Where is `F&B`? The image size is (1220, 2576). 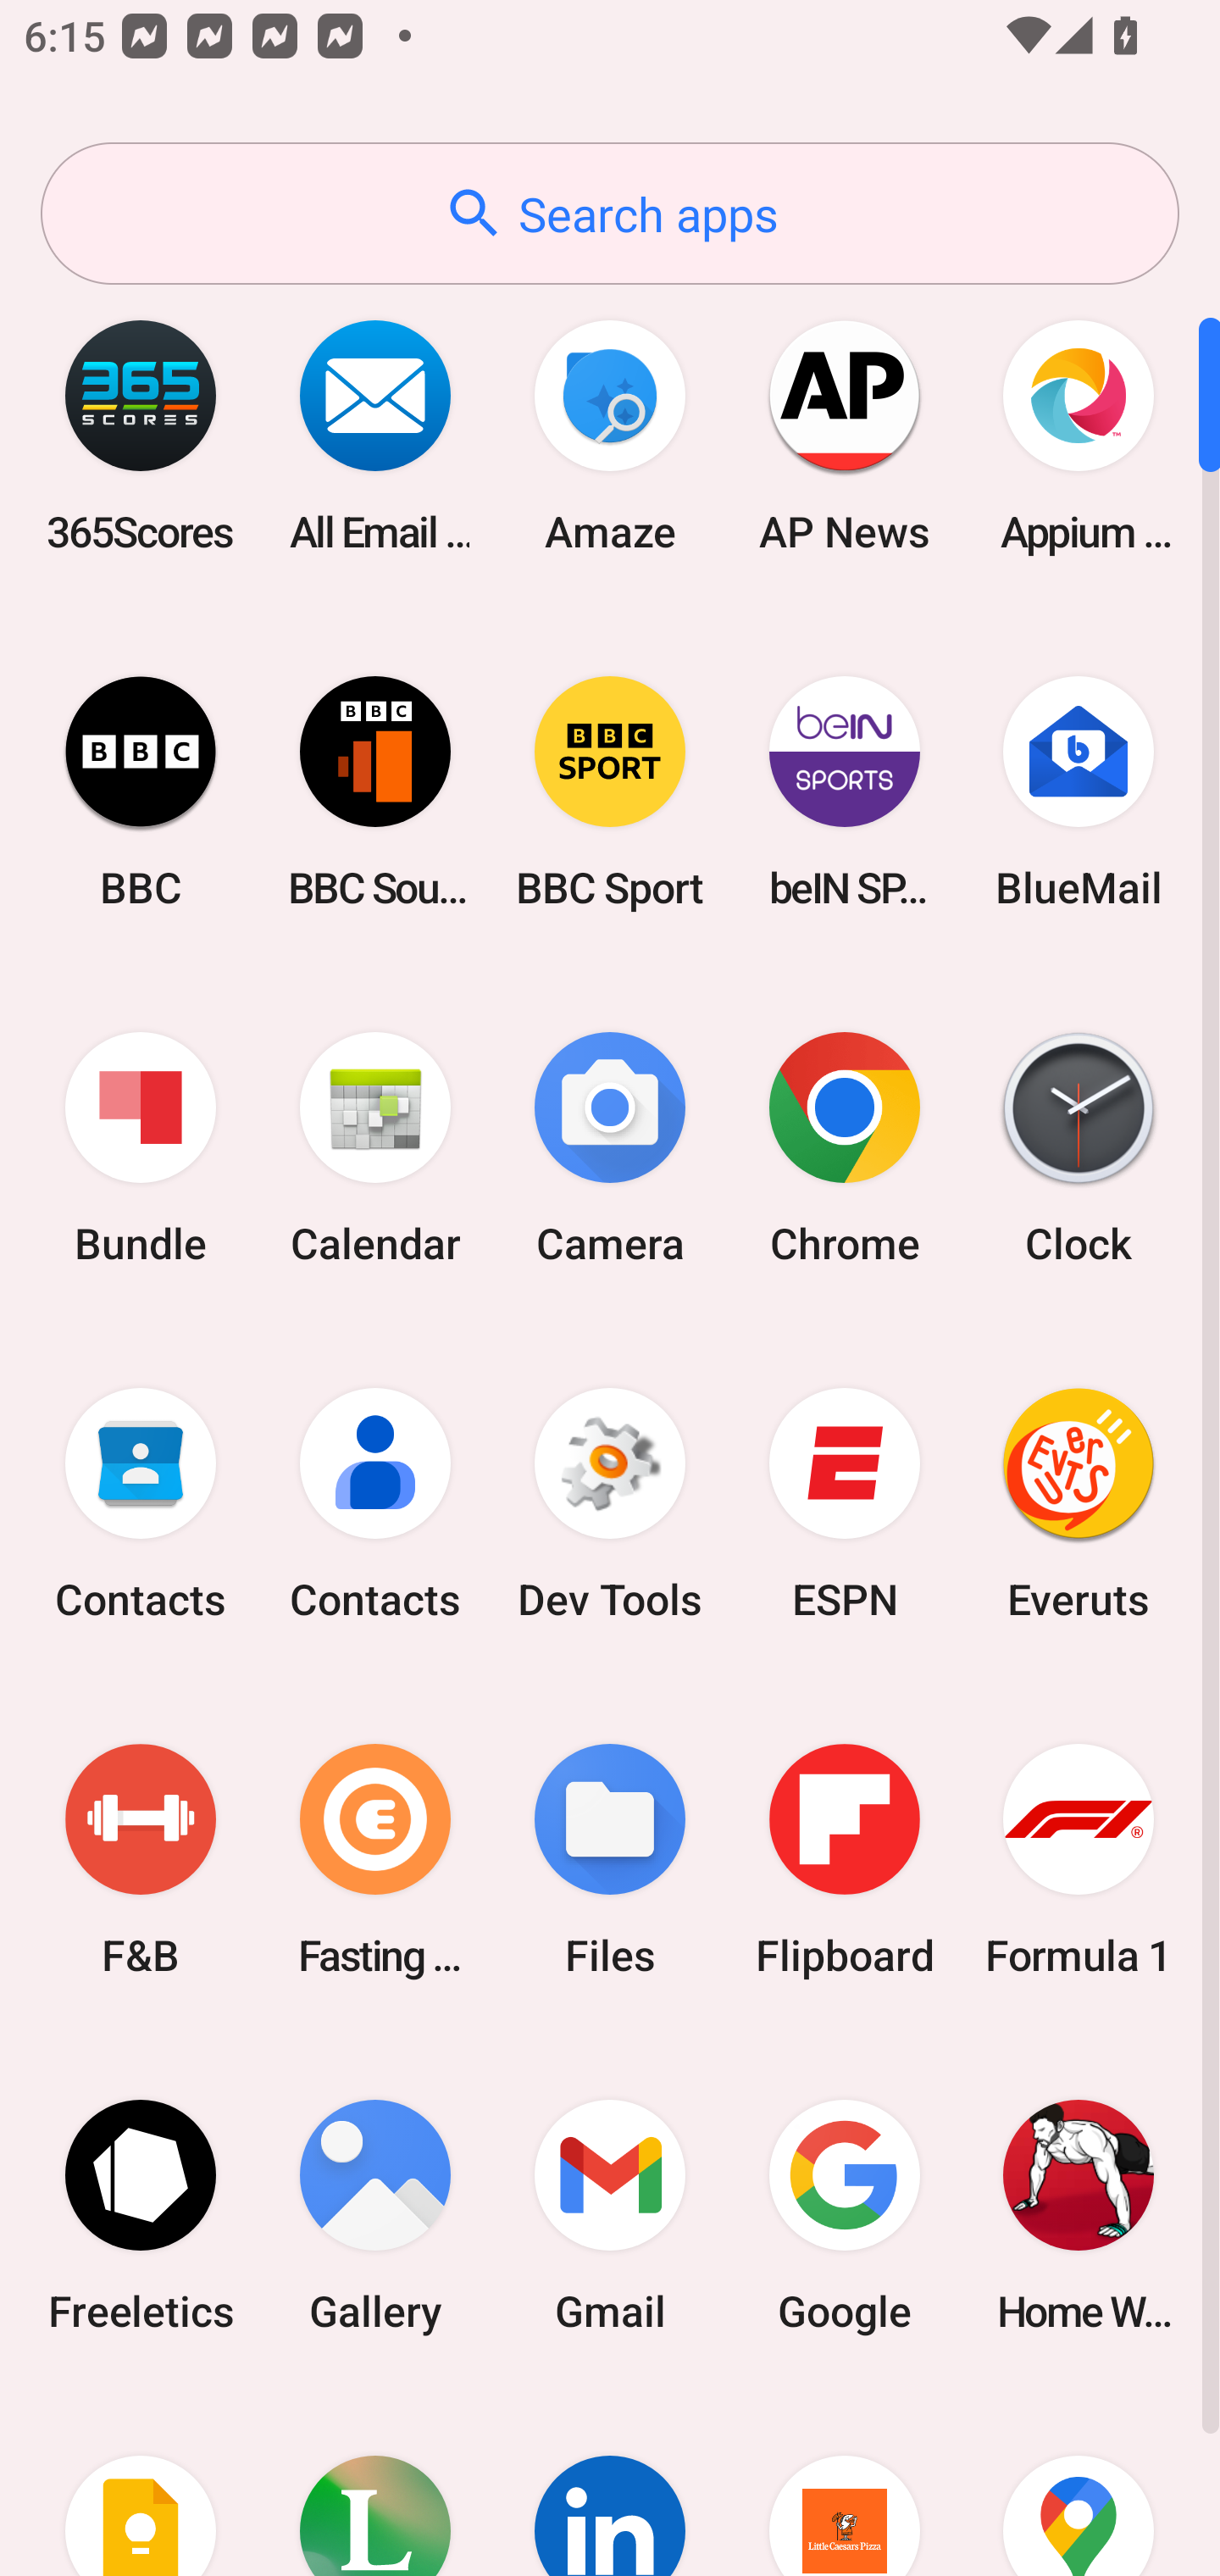 F&B is located at coordinates (141, 1859).